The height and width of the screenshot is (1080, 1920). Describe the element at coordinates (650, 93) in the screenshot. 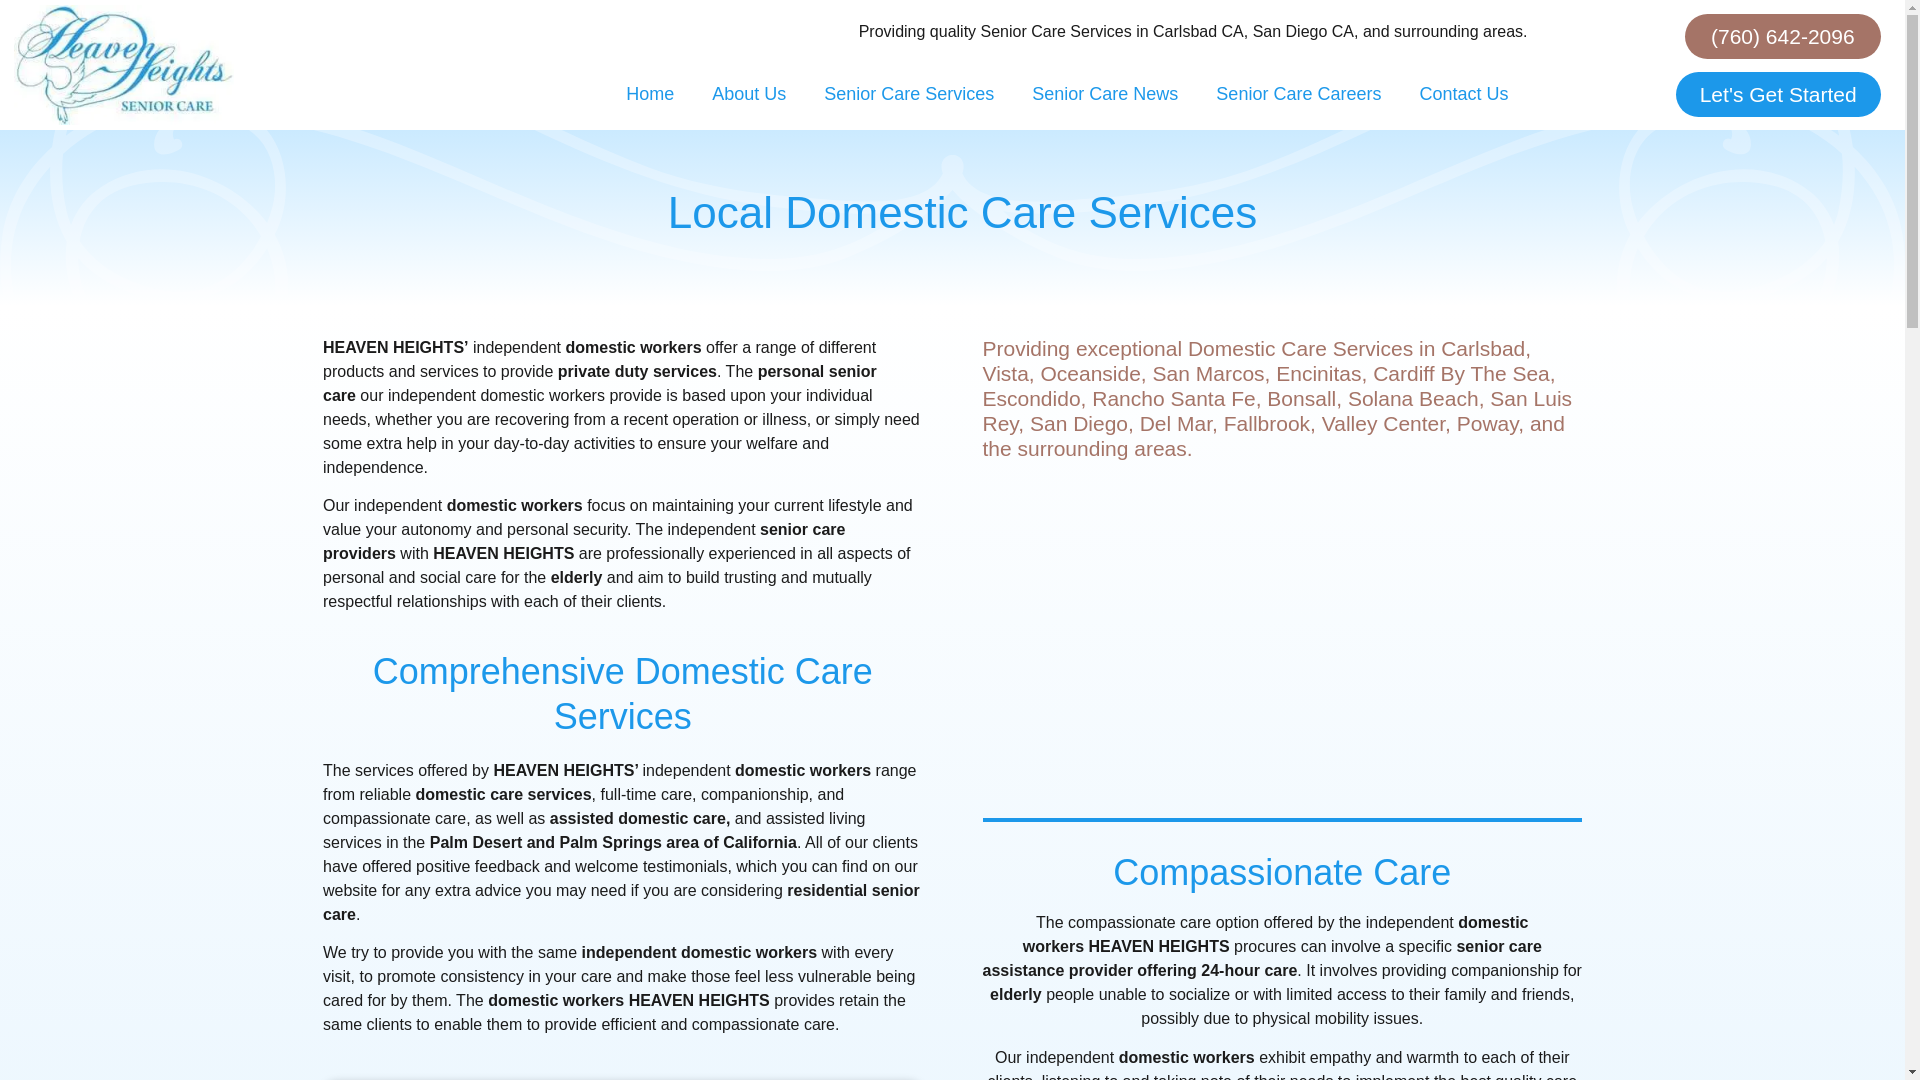

I see `Home` at that location.